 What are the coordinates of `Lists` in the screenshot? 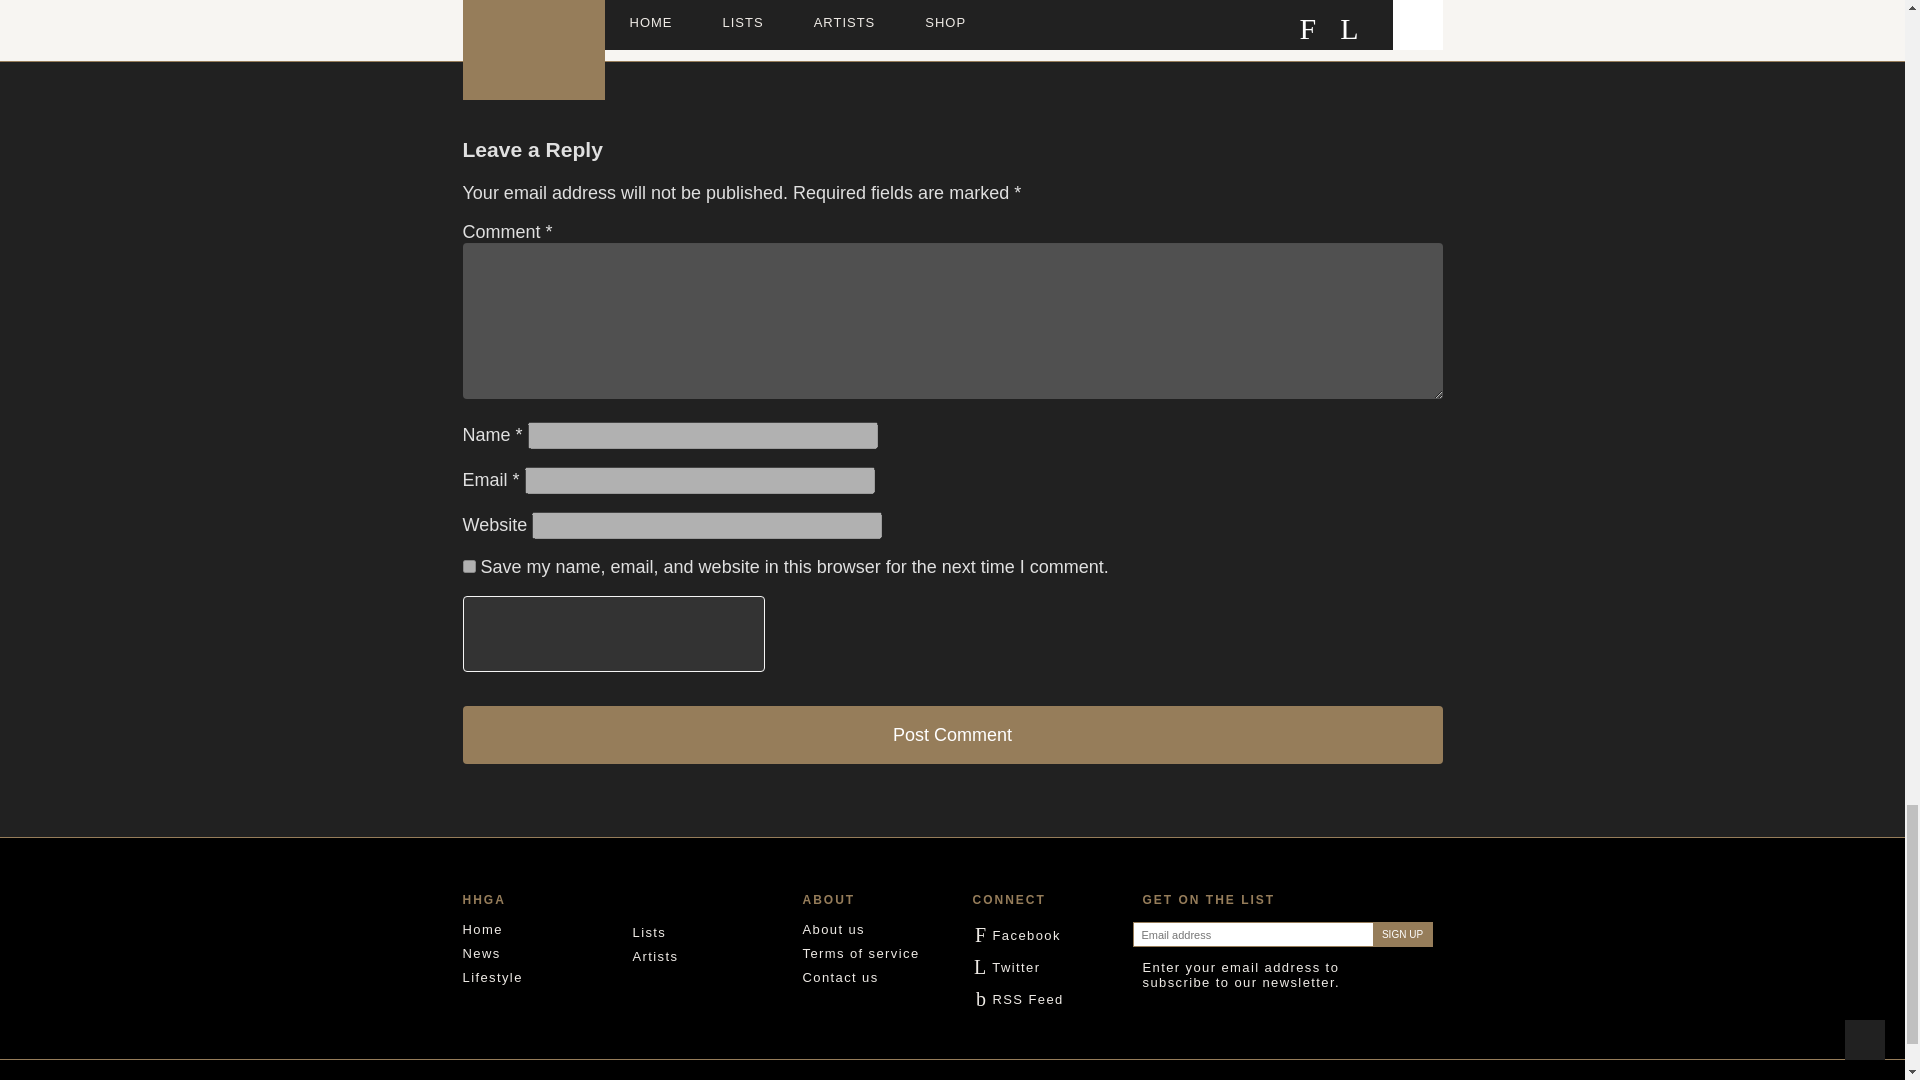 It's located at (648, 932).